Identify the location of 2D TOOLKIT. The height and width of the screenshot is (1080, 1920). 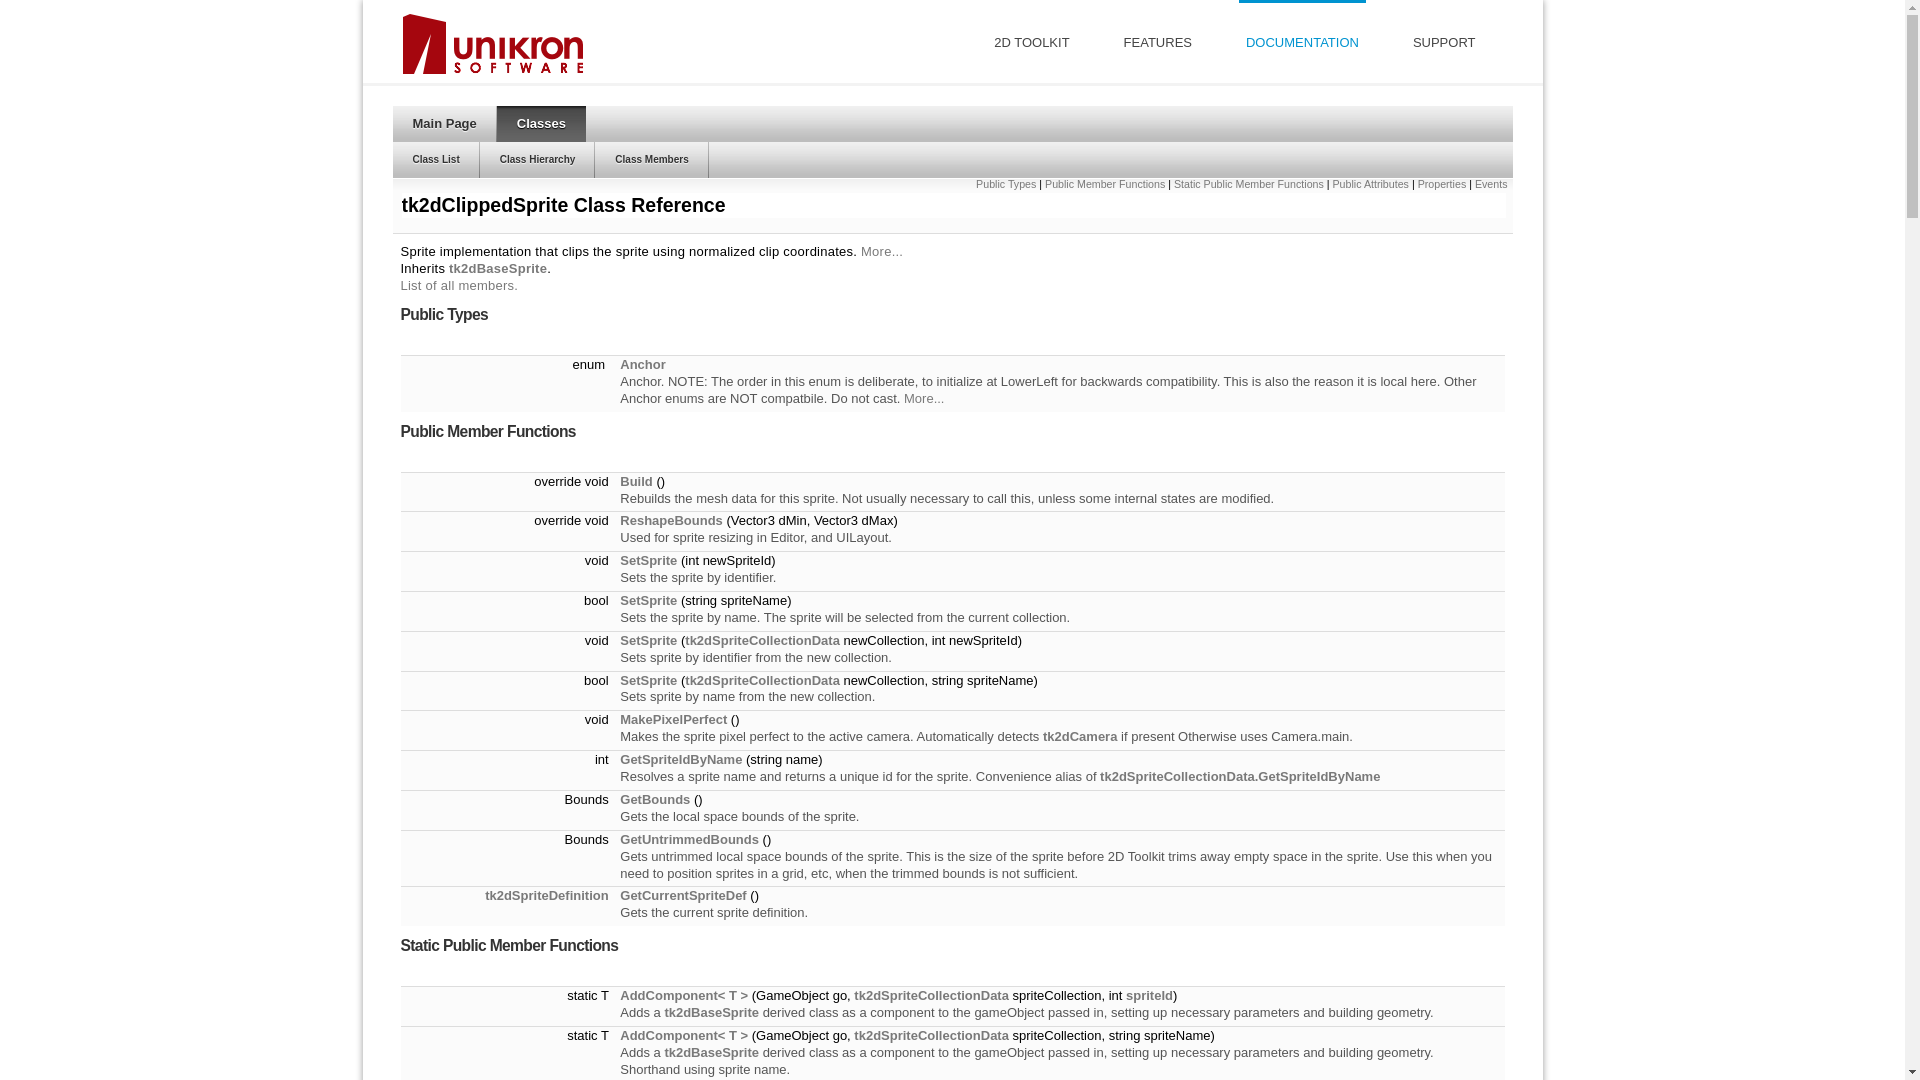
(1032, 42).